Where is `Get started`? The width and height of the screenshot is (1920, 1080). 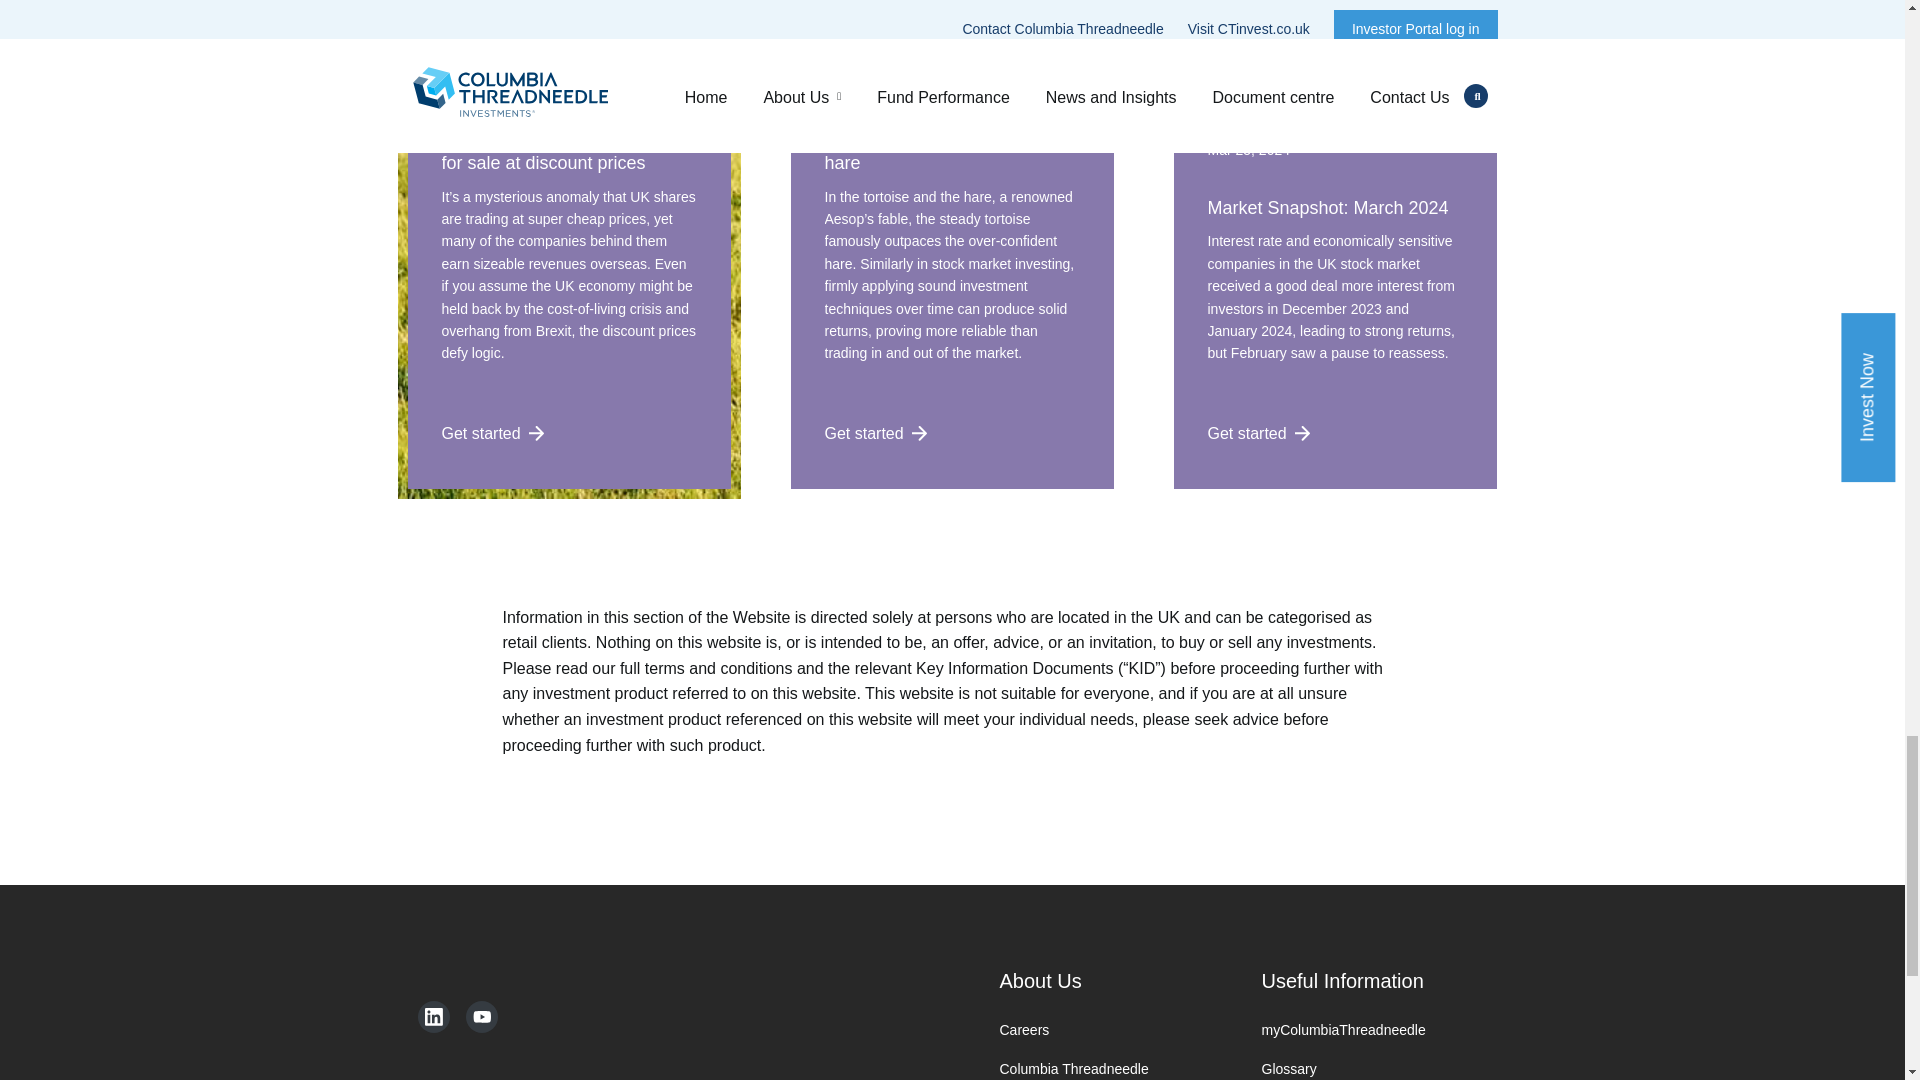 Get started is located at coordinates (872, 433).